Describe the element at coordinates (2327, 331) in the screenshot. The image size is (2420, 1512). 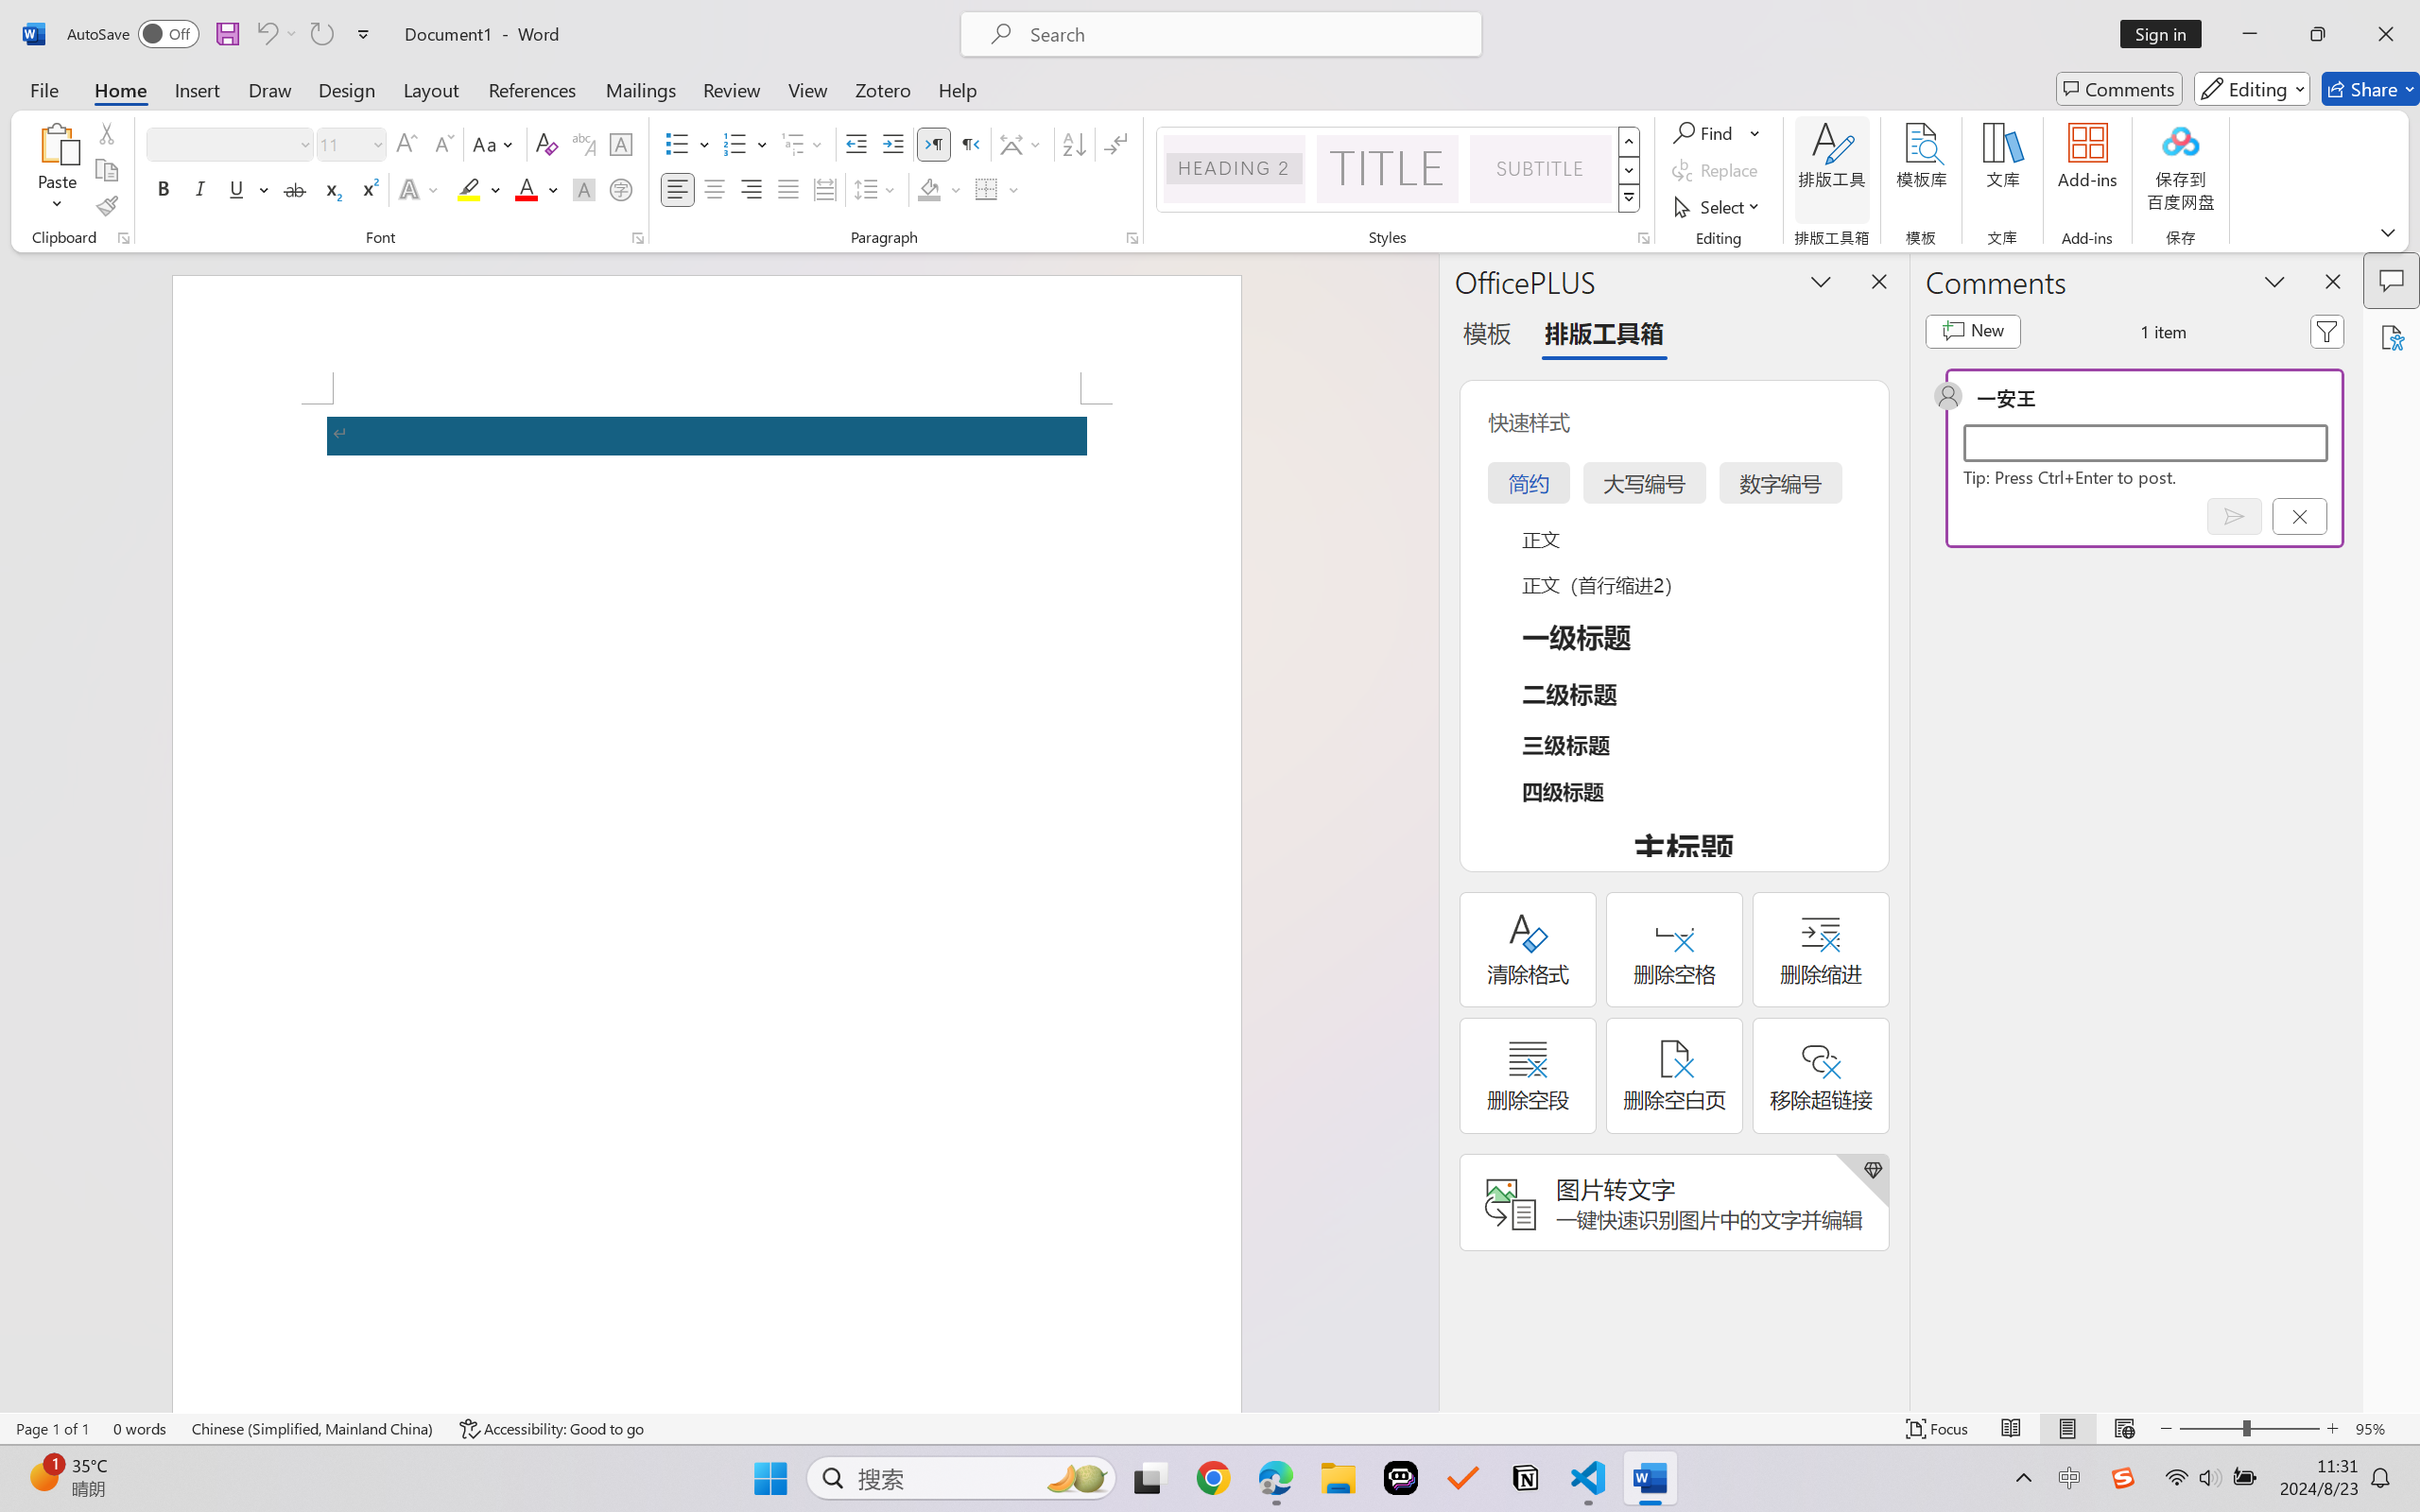
I see `Filter` at that location.